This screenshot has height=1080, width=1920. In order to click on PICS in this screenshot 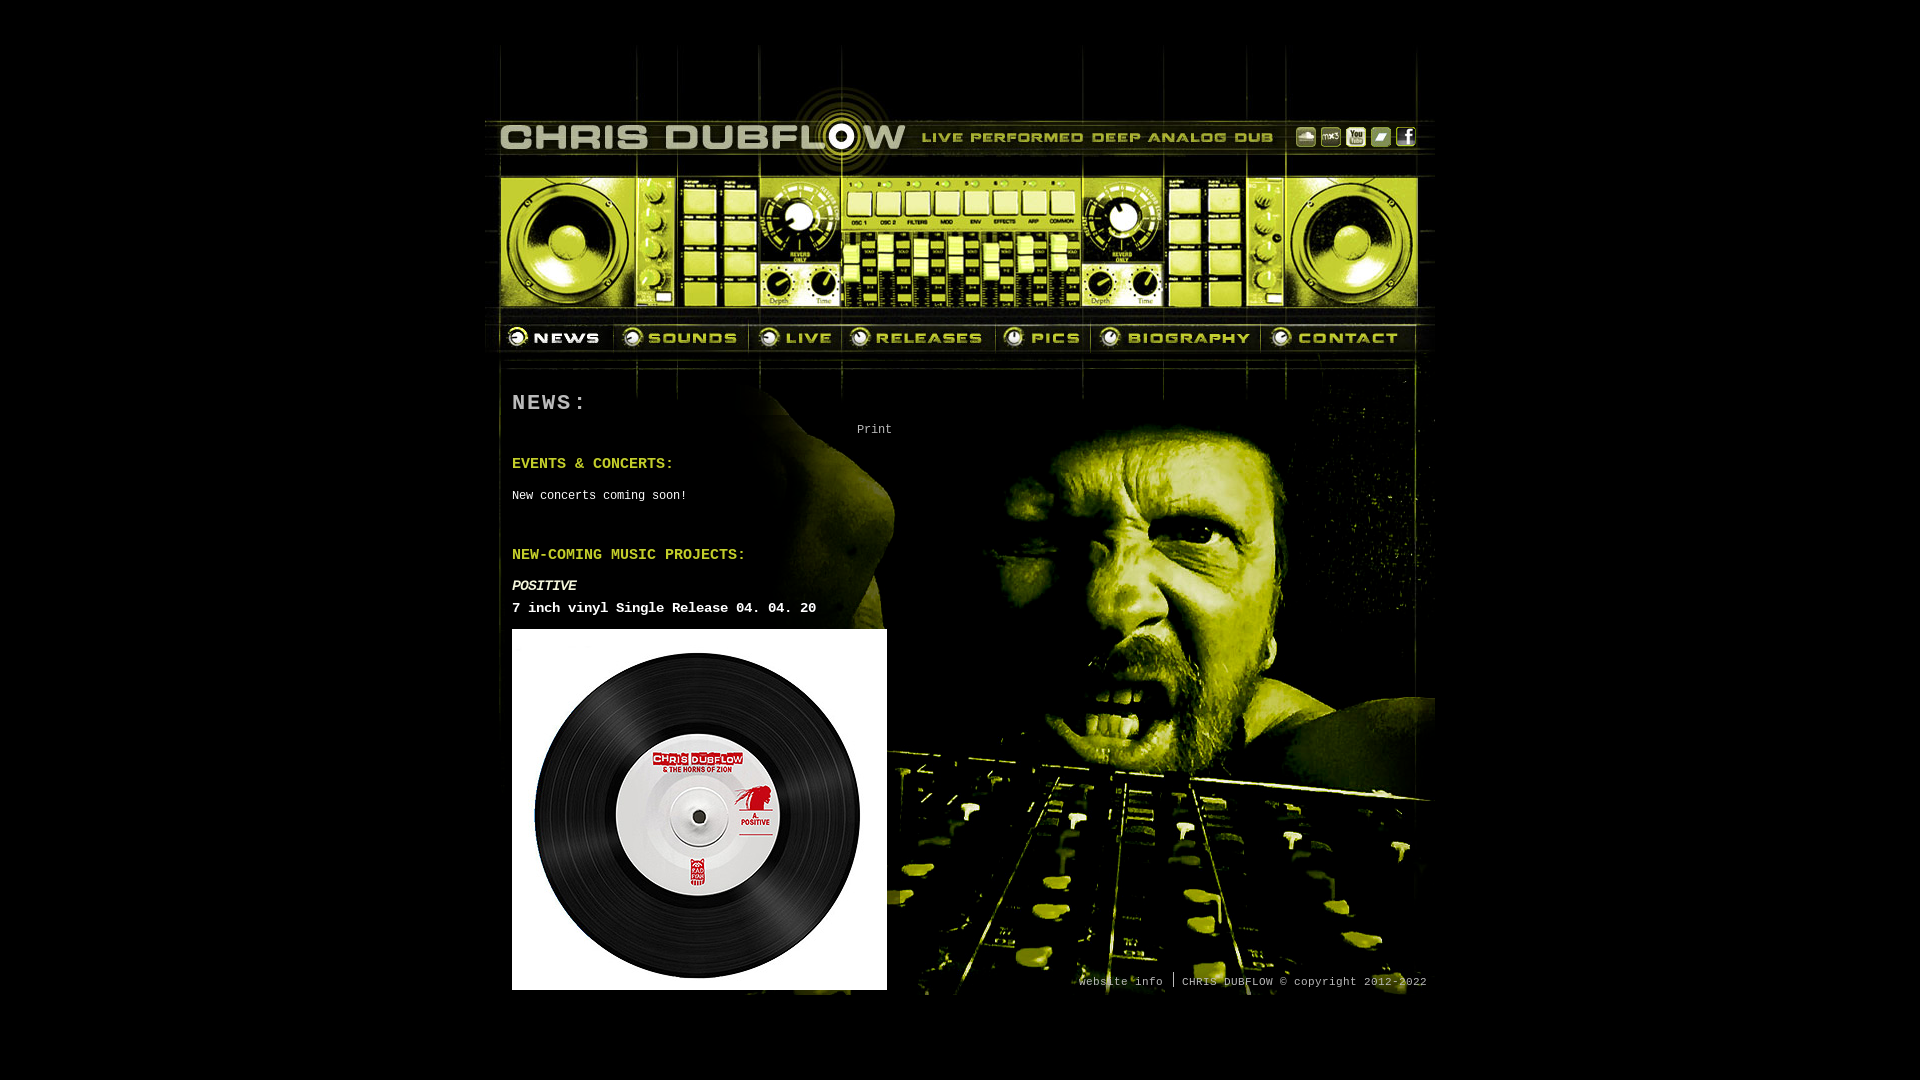, I will do `click(1044, 338)`.